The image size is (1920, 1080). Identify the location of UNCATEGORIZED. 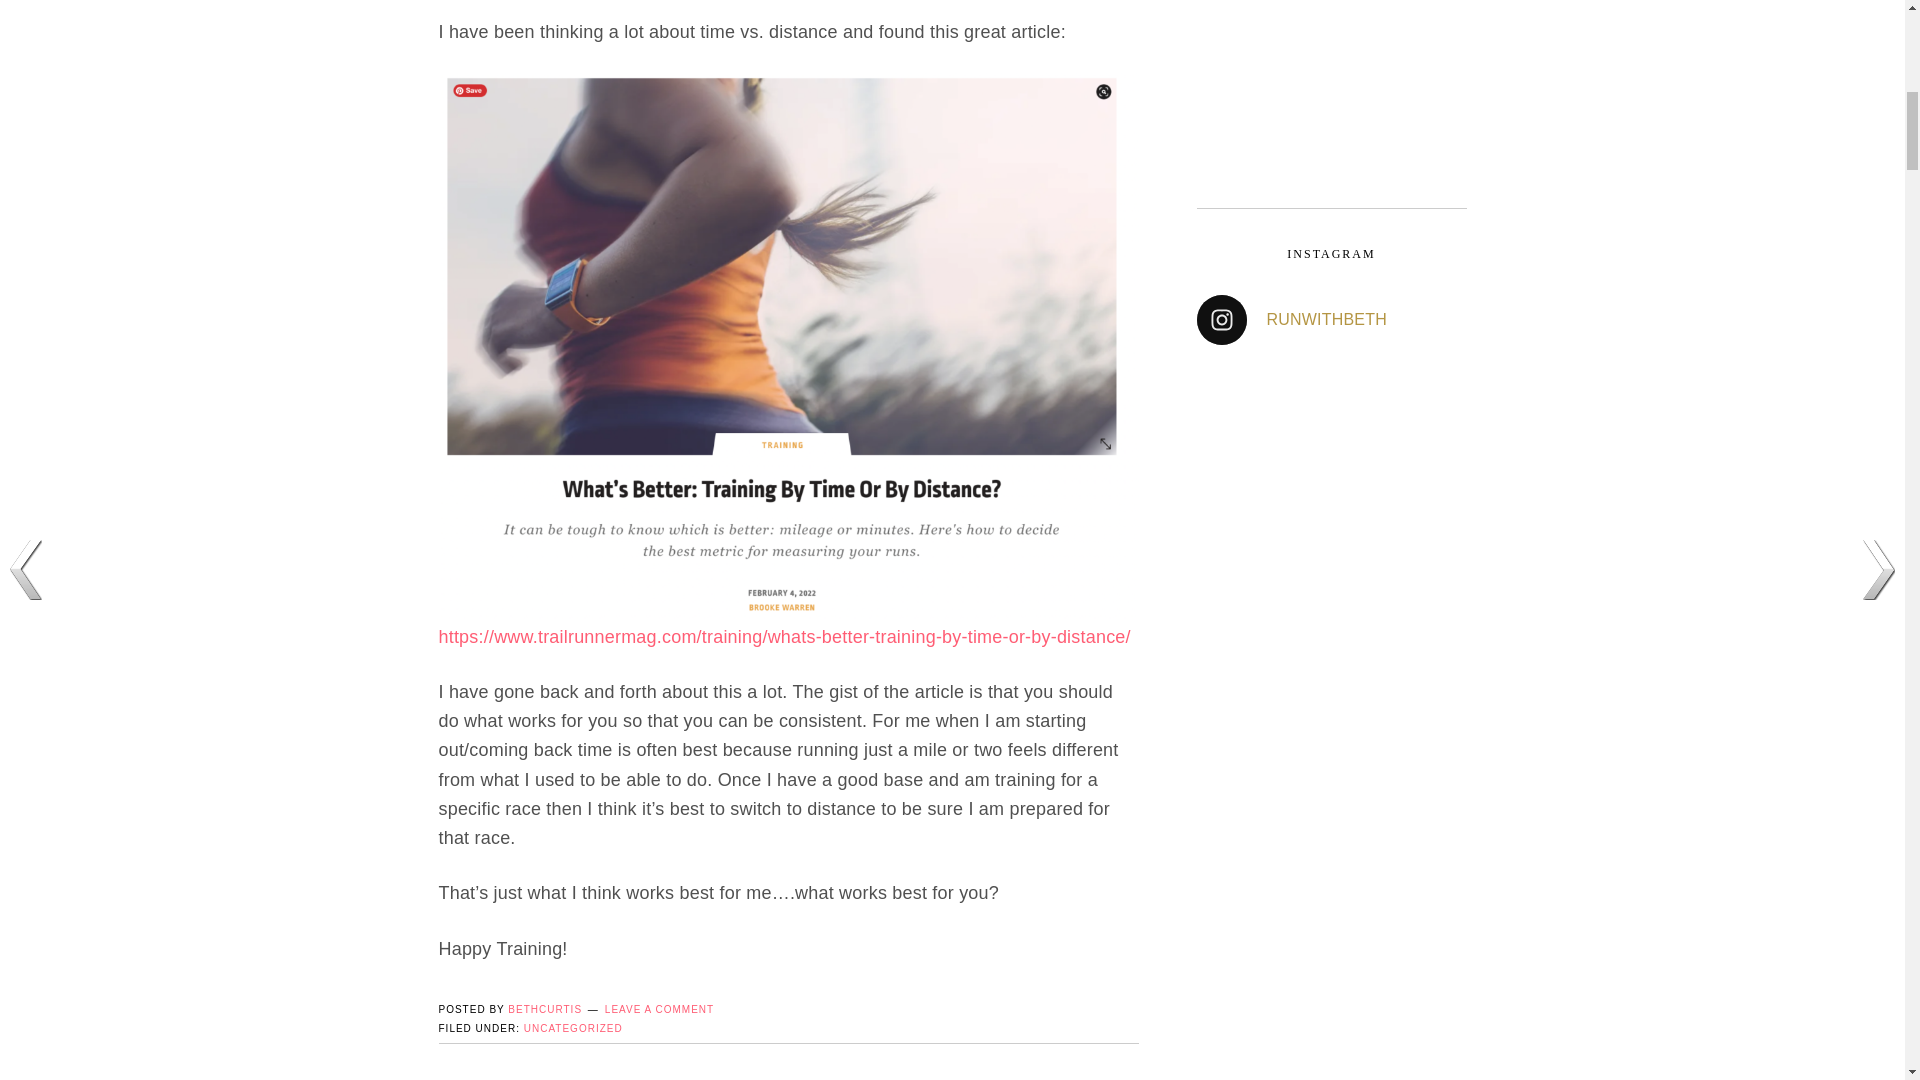
(573, 1028).